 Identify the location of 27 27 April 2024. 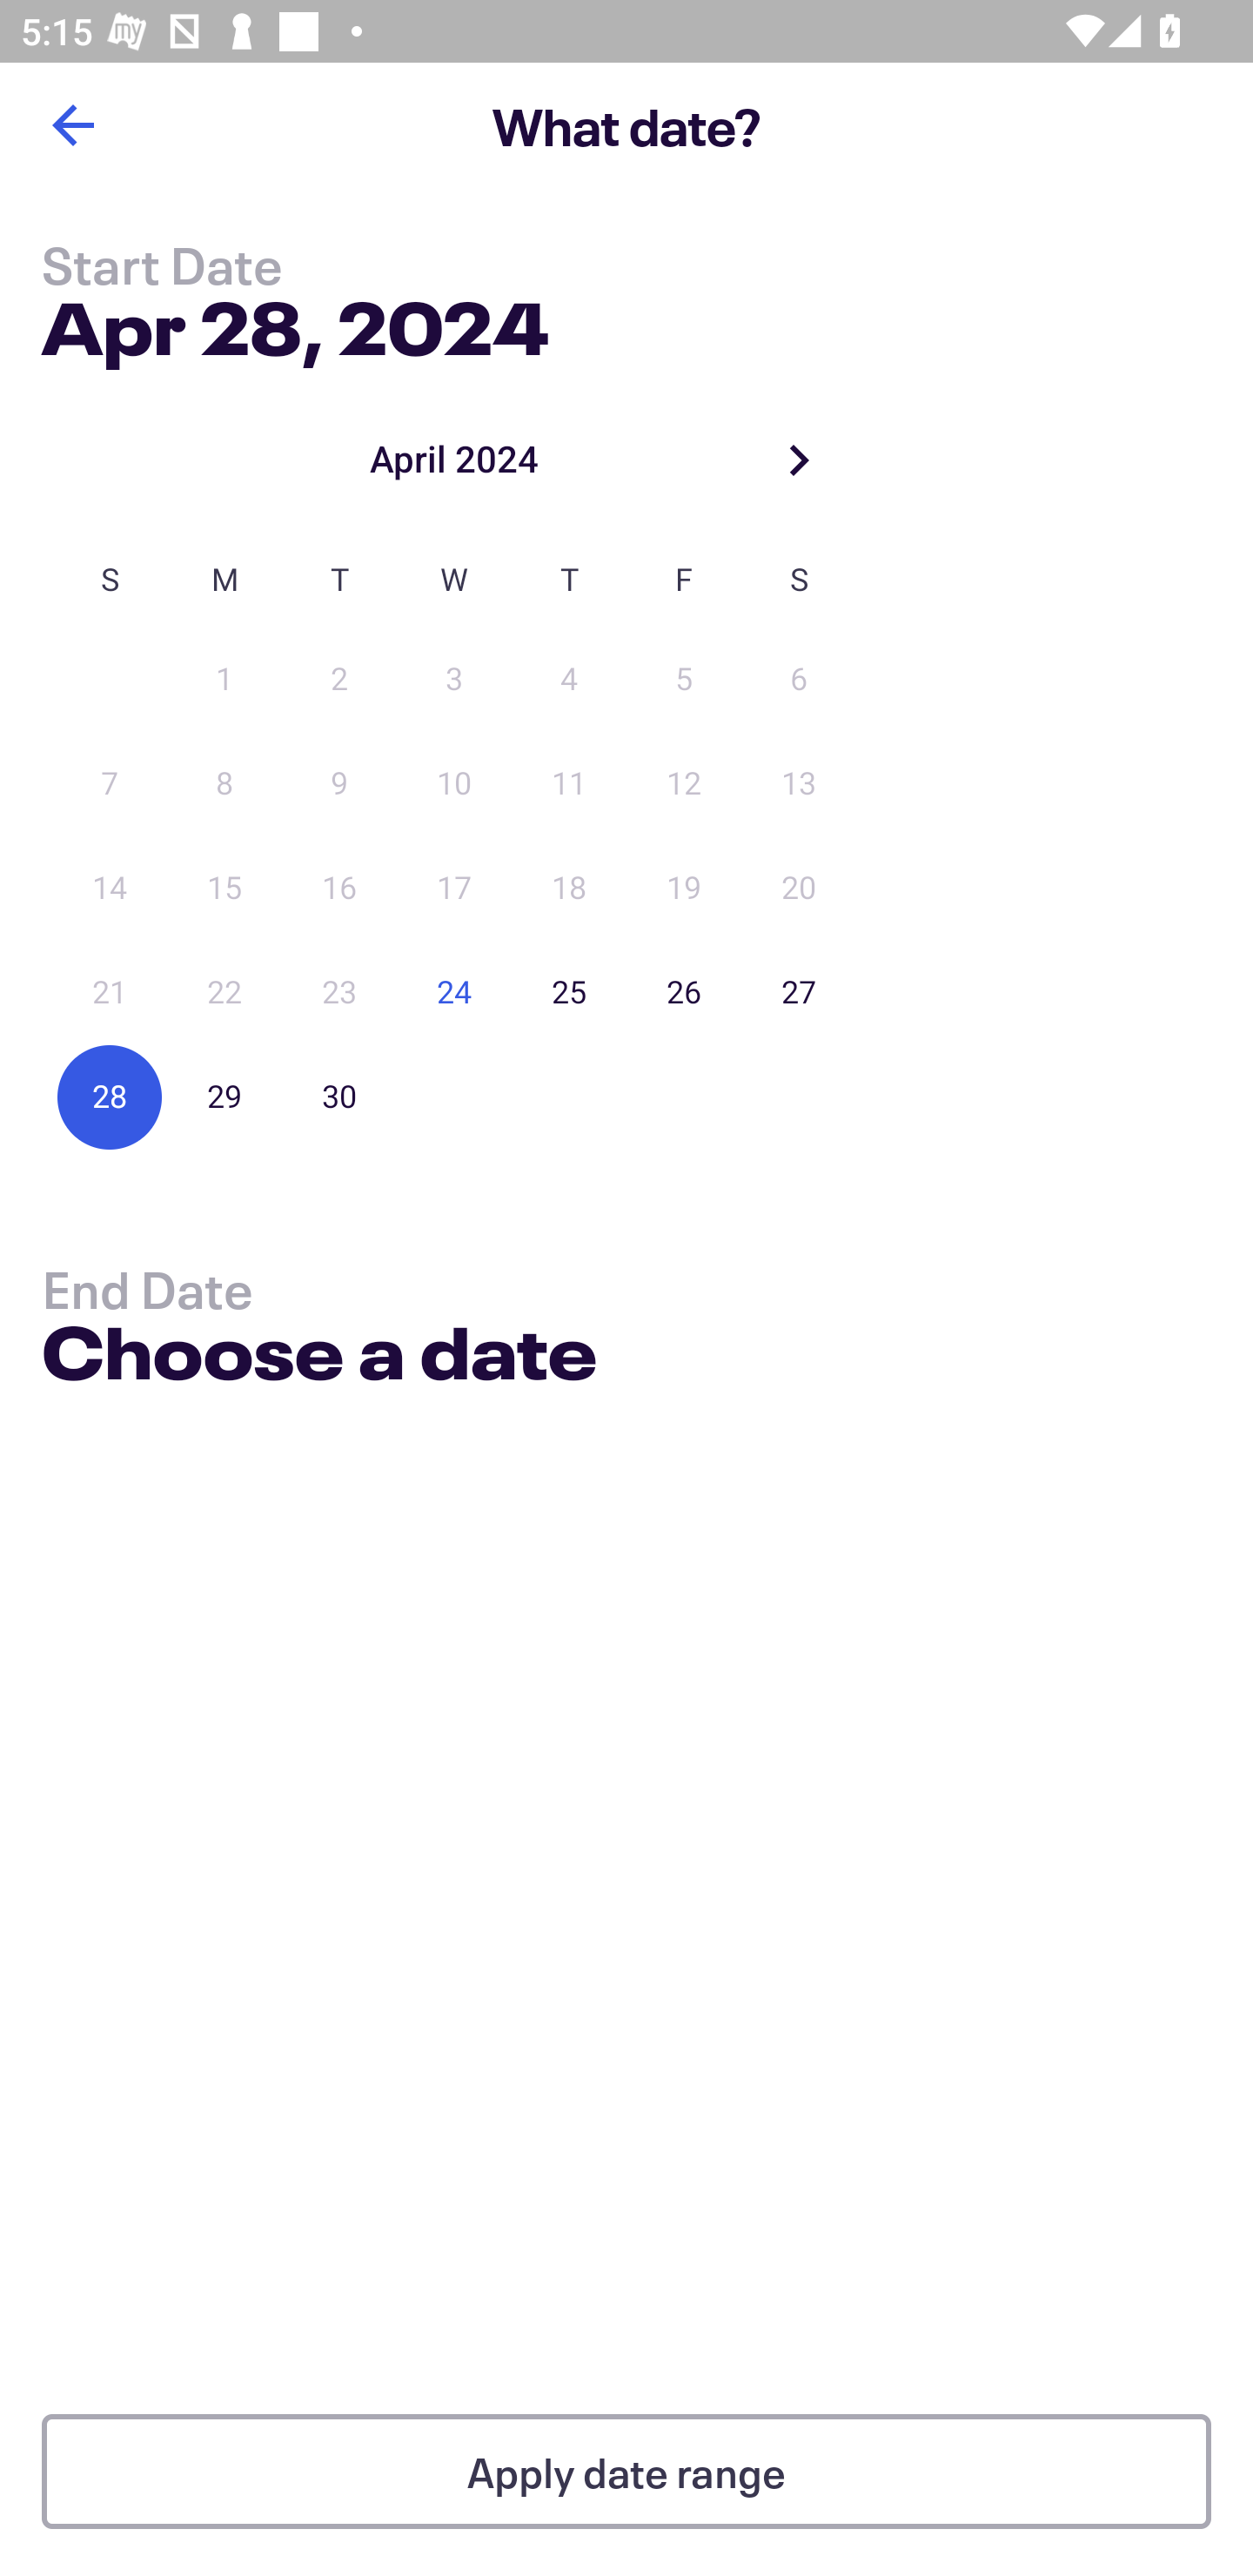
(799, 992).